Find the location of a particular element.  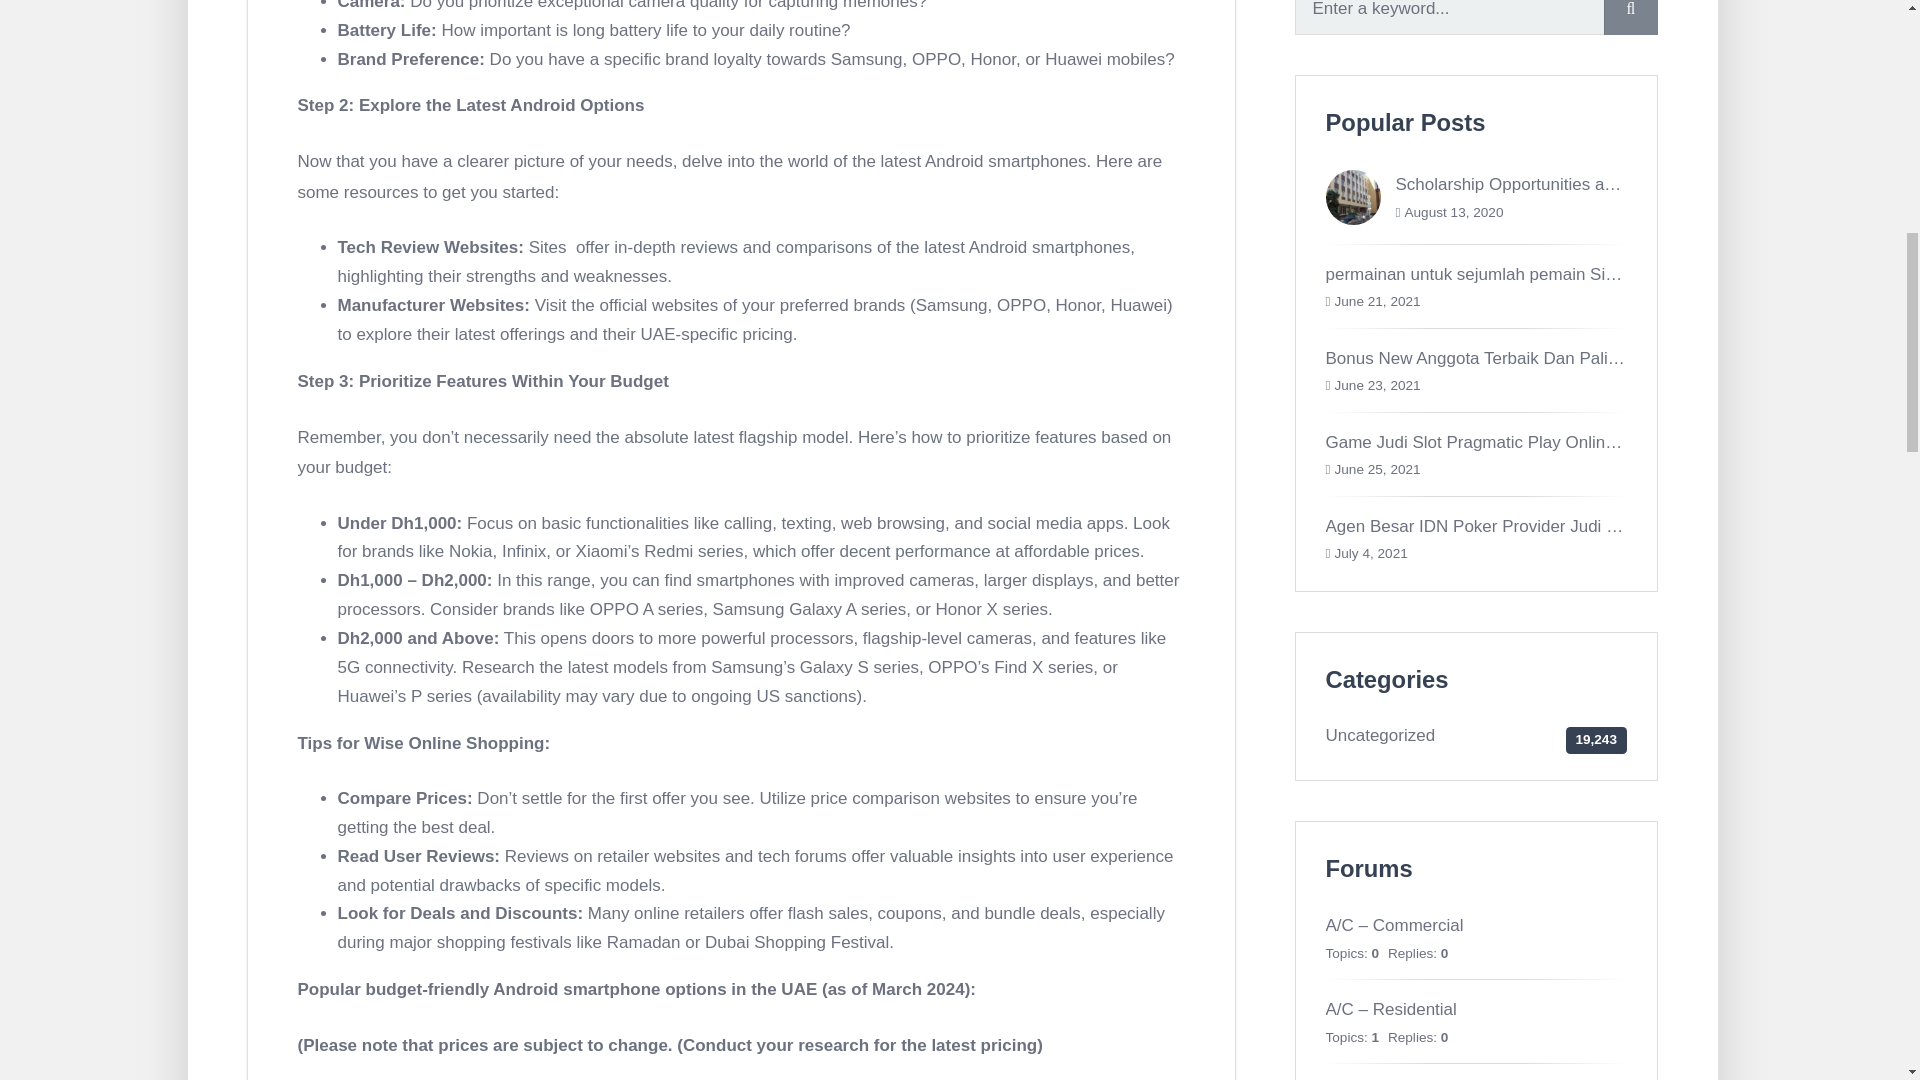

July 4, 2021 is located at coordinates (1370, 553).